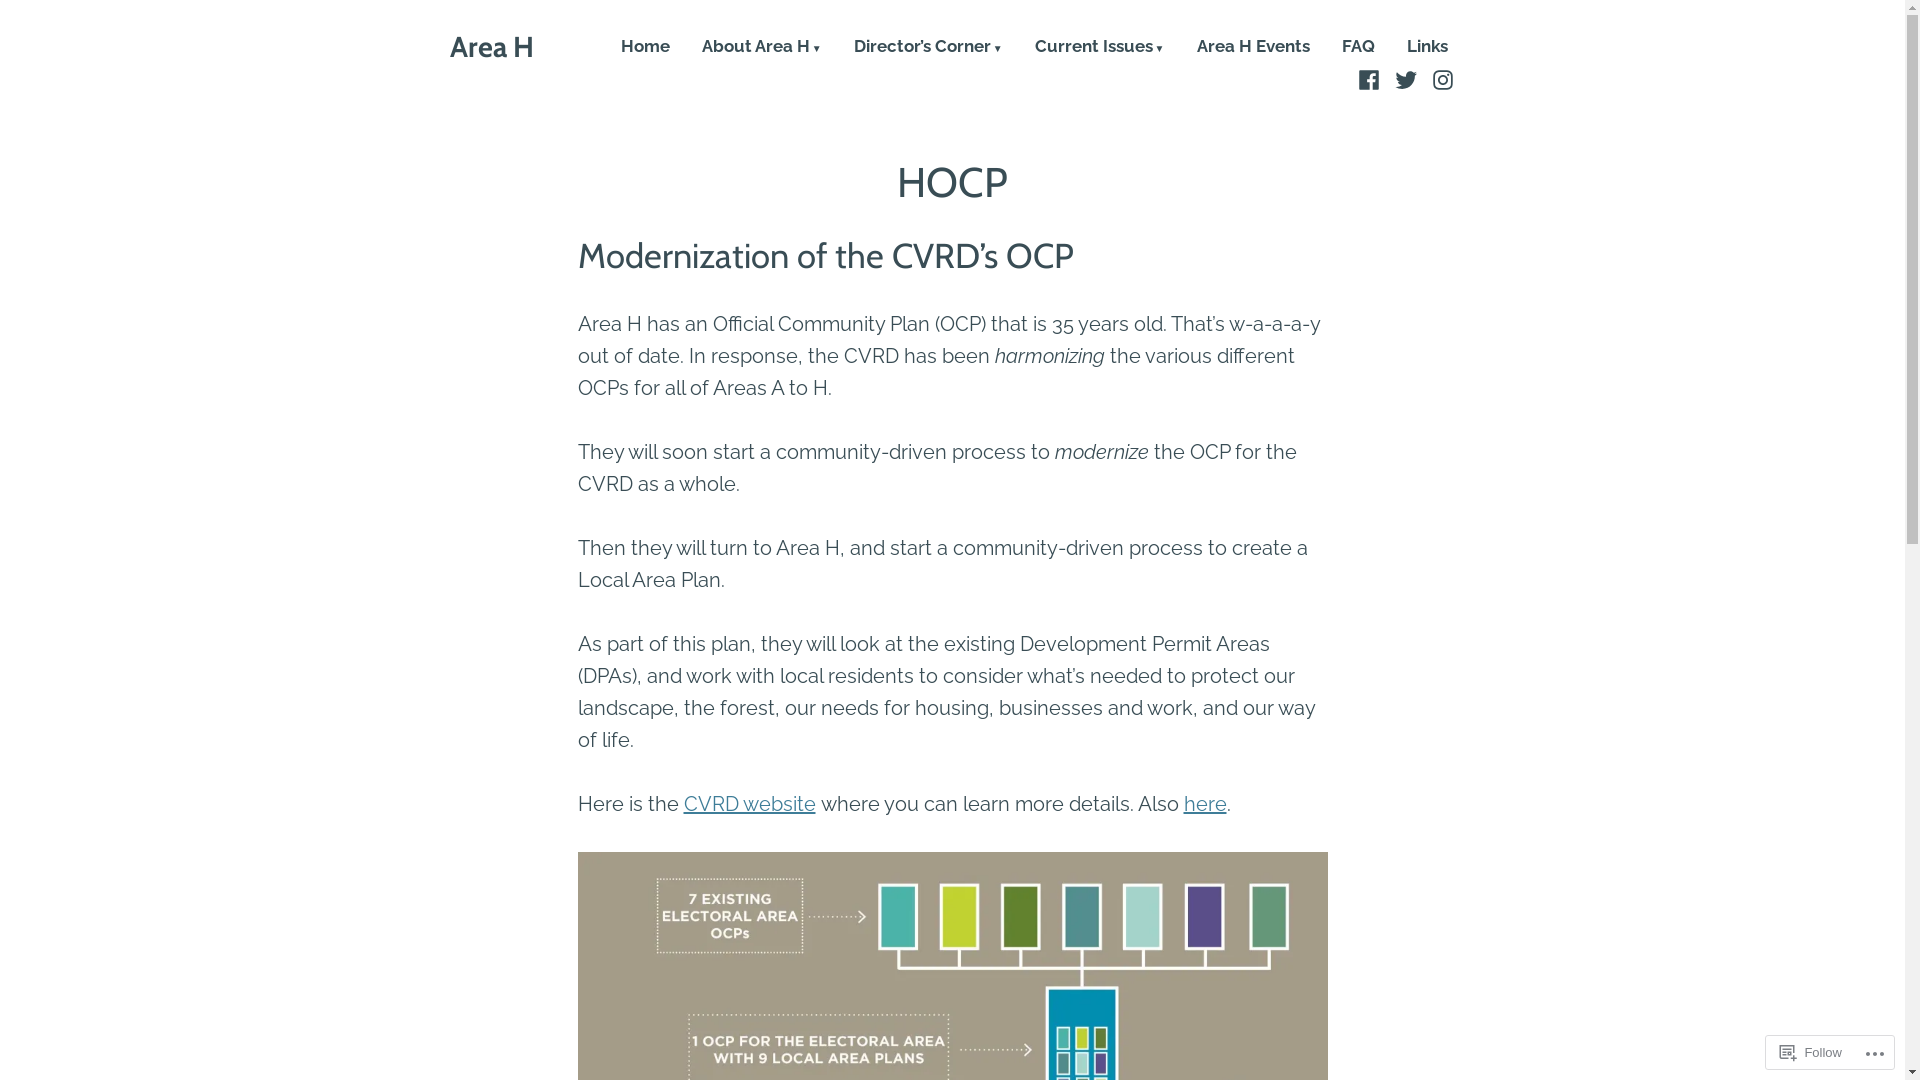 The image size is (1920, 1080). What do you see at coordinates (646, 48) in the screenshot?
I see `Home` at bounding box center [646, 48].